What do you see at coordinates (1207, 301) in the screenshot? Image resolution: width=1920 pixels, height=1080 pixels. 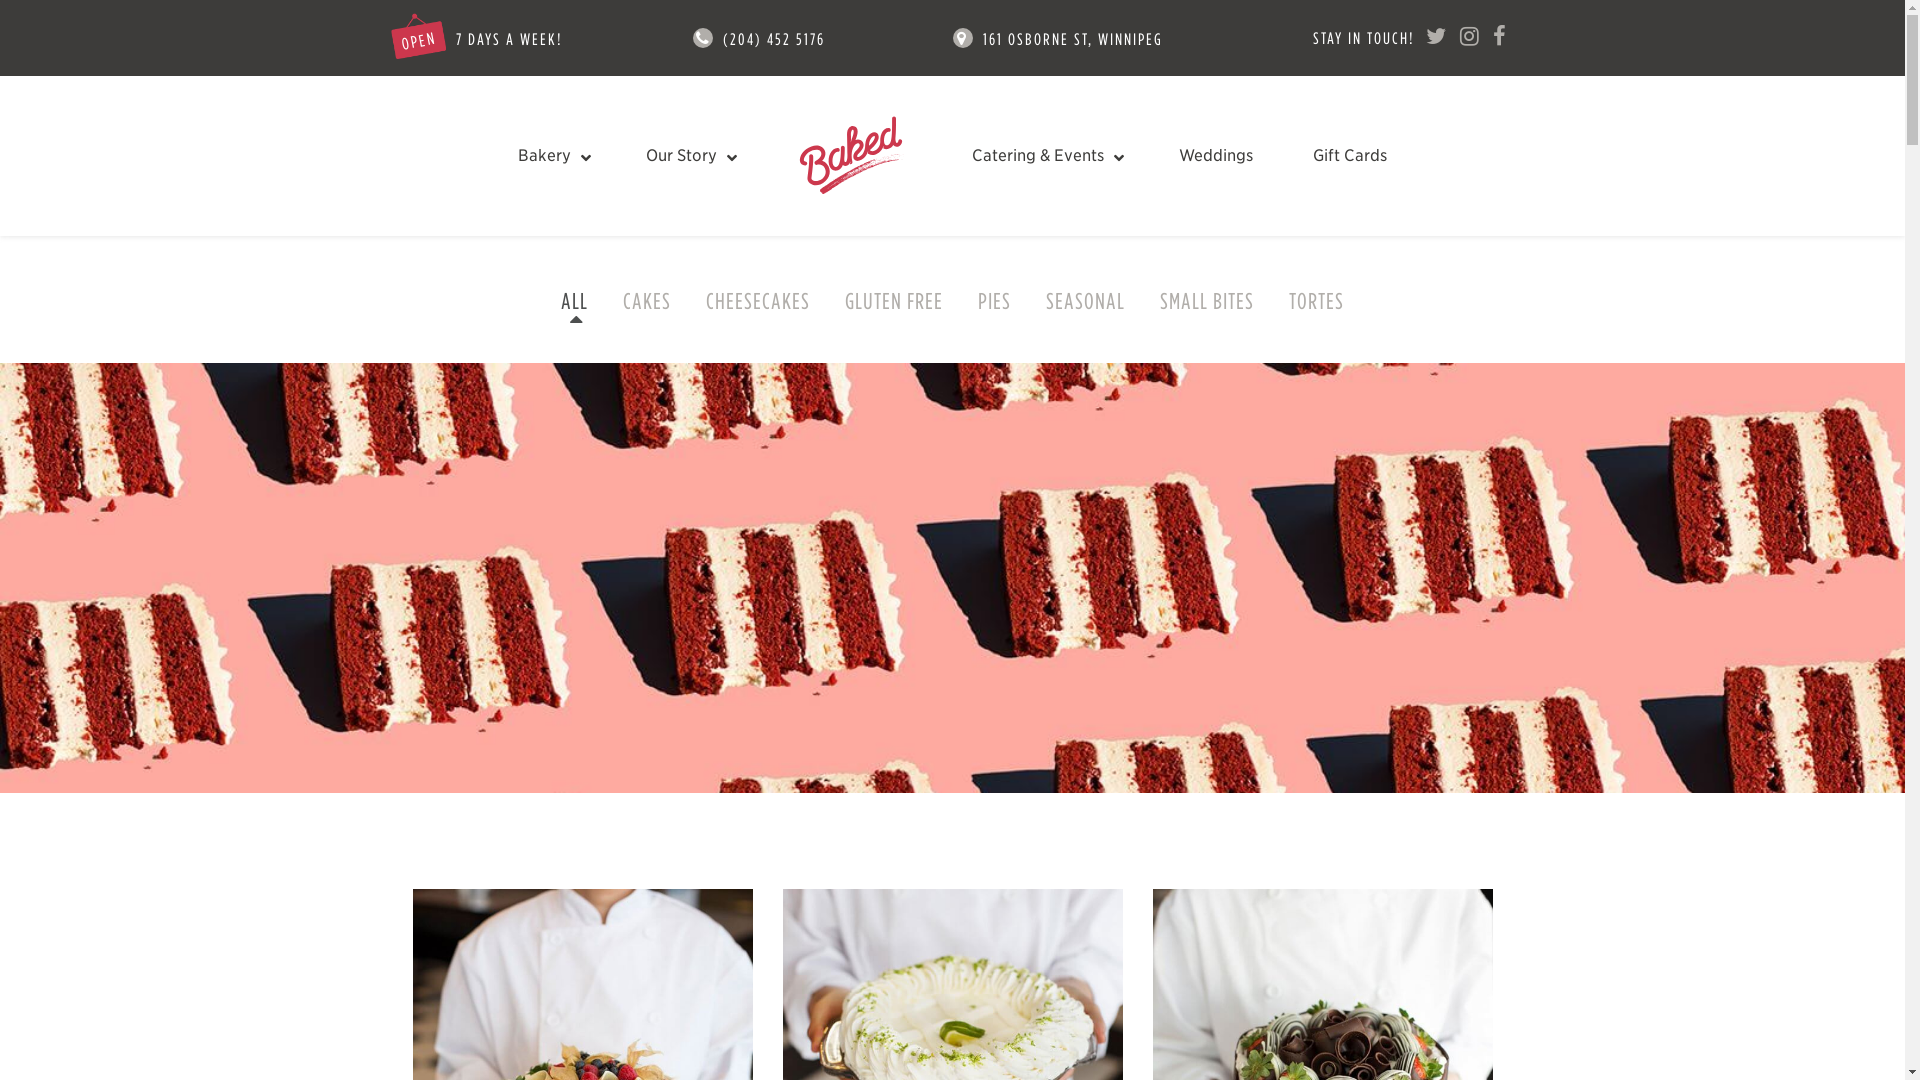 I see `SMALL BITES` at bounding box center [1207, 301].